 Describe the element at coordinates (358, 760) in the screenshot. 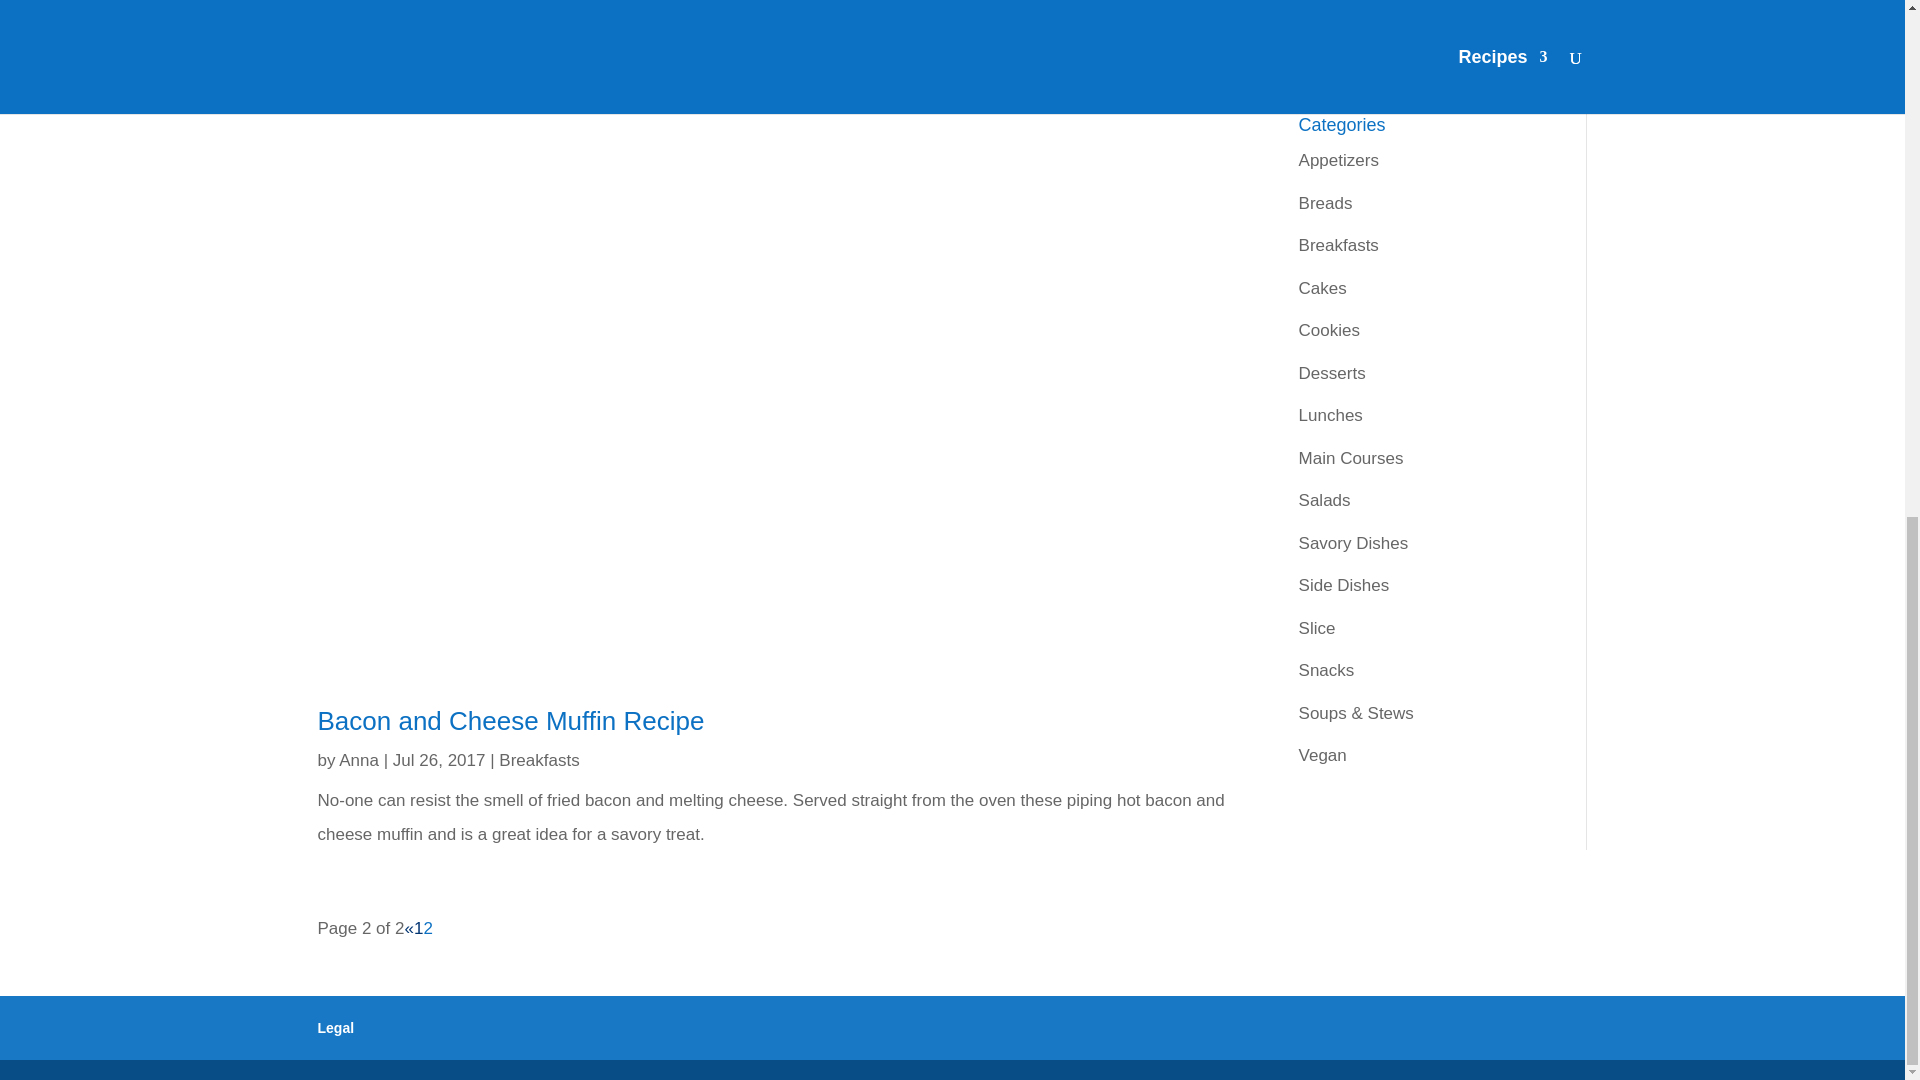

I see `Posts by Anna` at that location.